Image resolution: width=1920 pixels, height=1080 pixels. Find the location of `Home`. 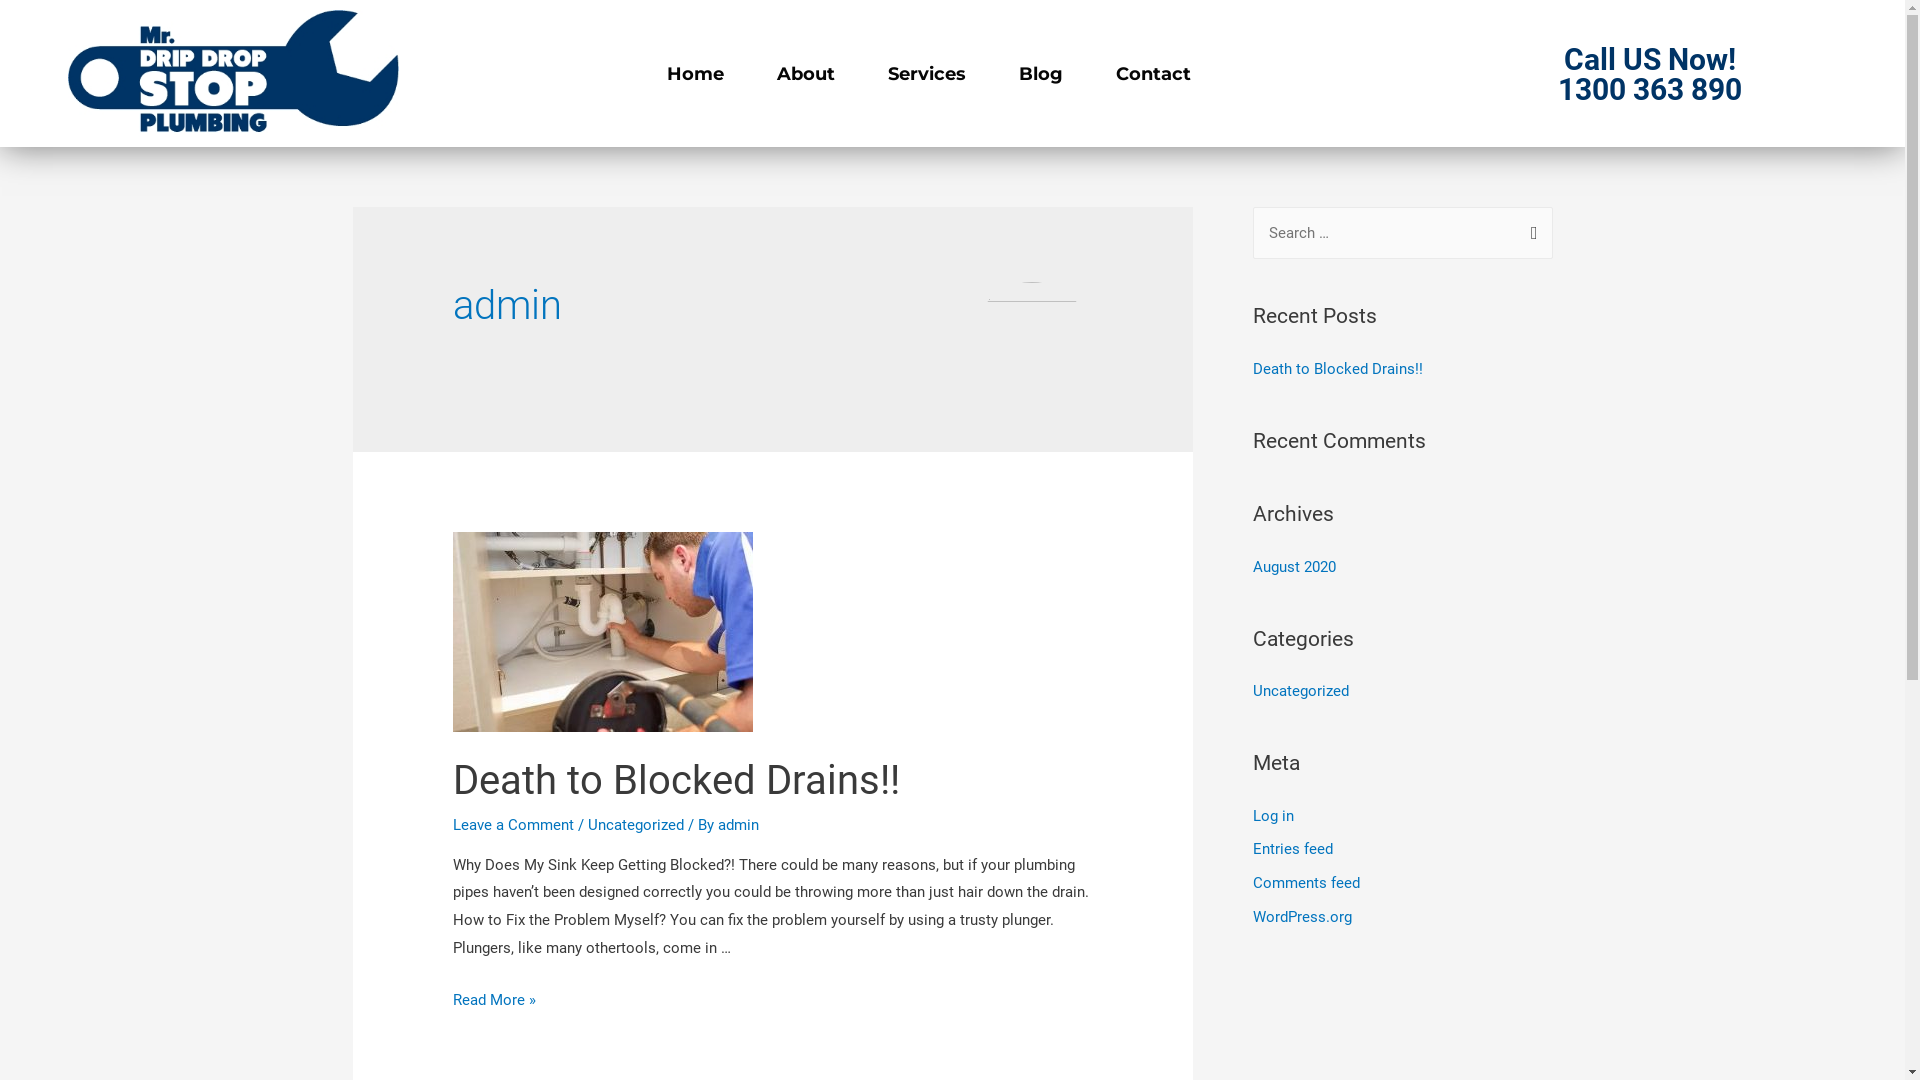

Home is located at coordinates (696, 74).